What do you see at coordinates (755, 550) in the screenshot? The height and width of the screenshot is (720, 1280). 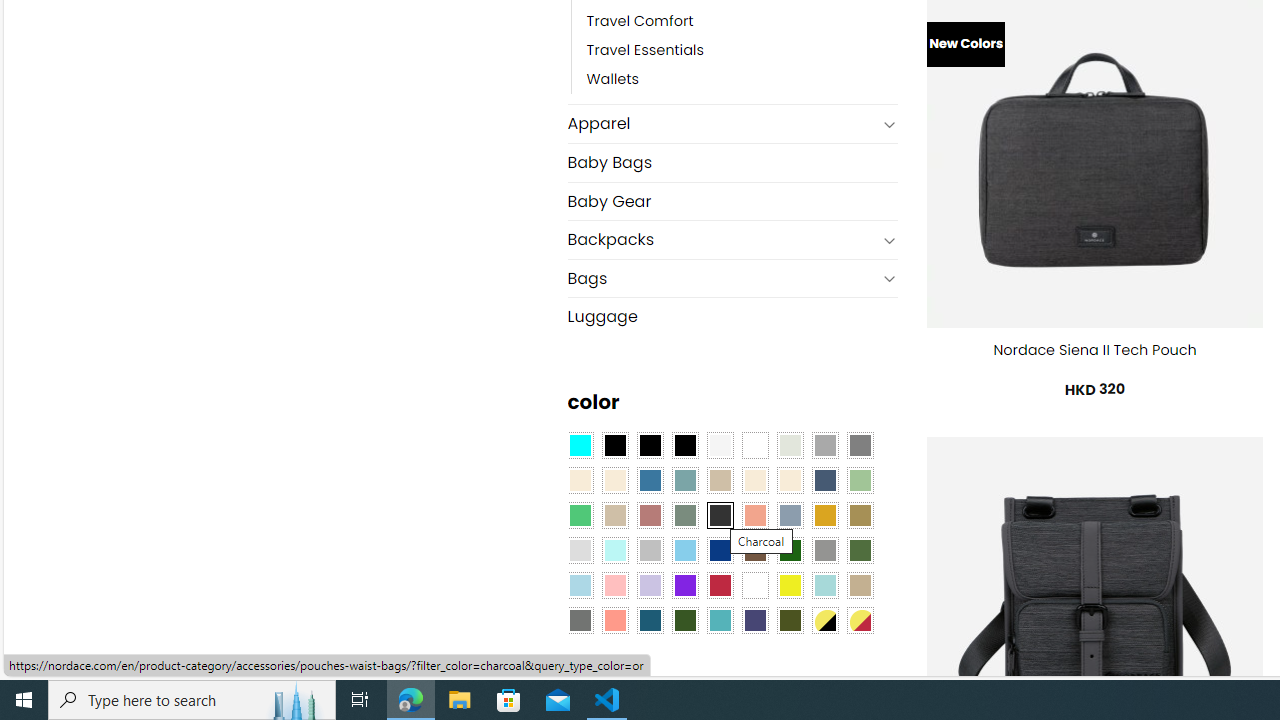 I see `Brown` at bounding box center [755, 550].